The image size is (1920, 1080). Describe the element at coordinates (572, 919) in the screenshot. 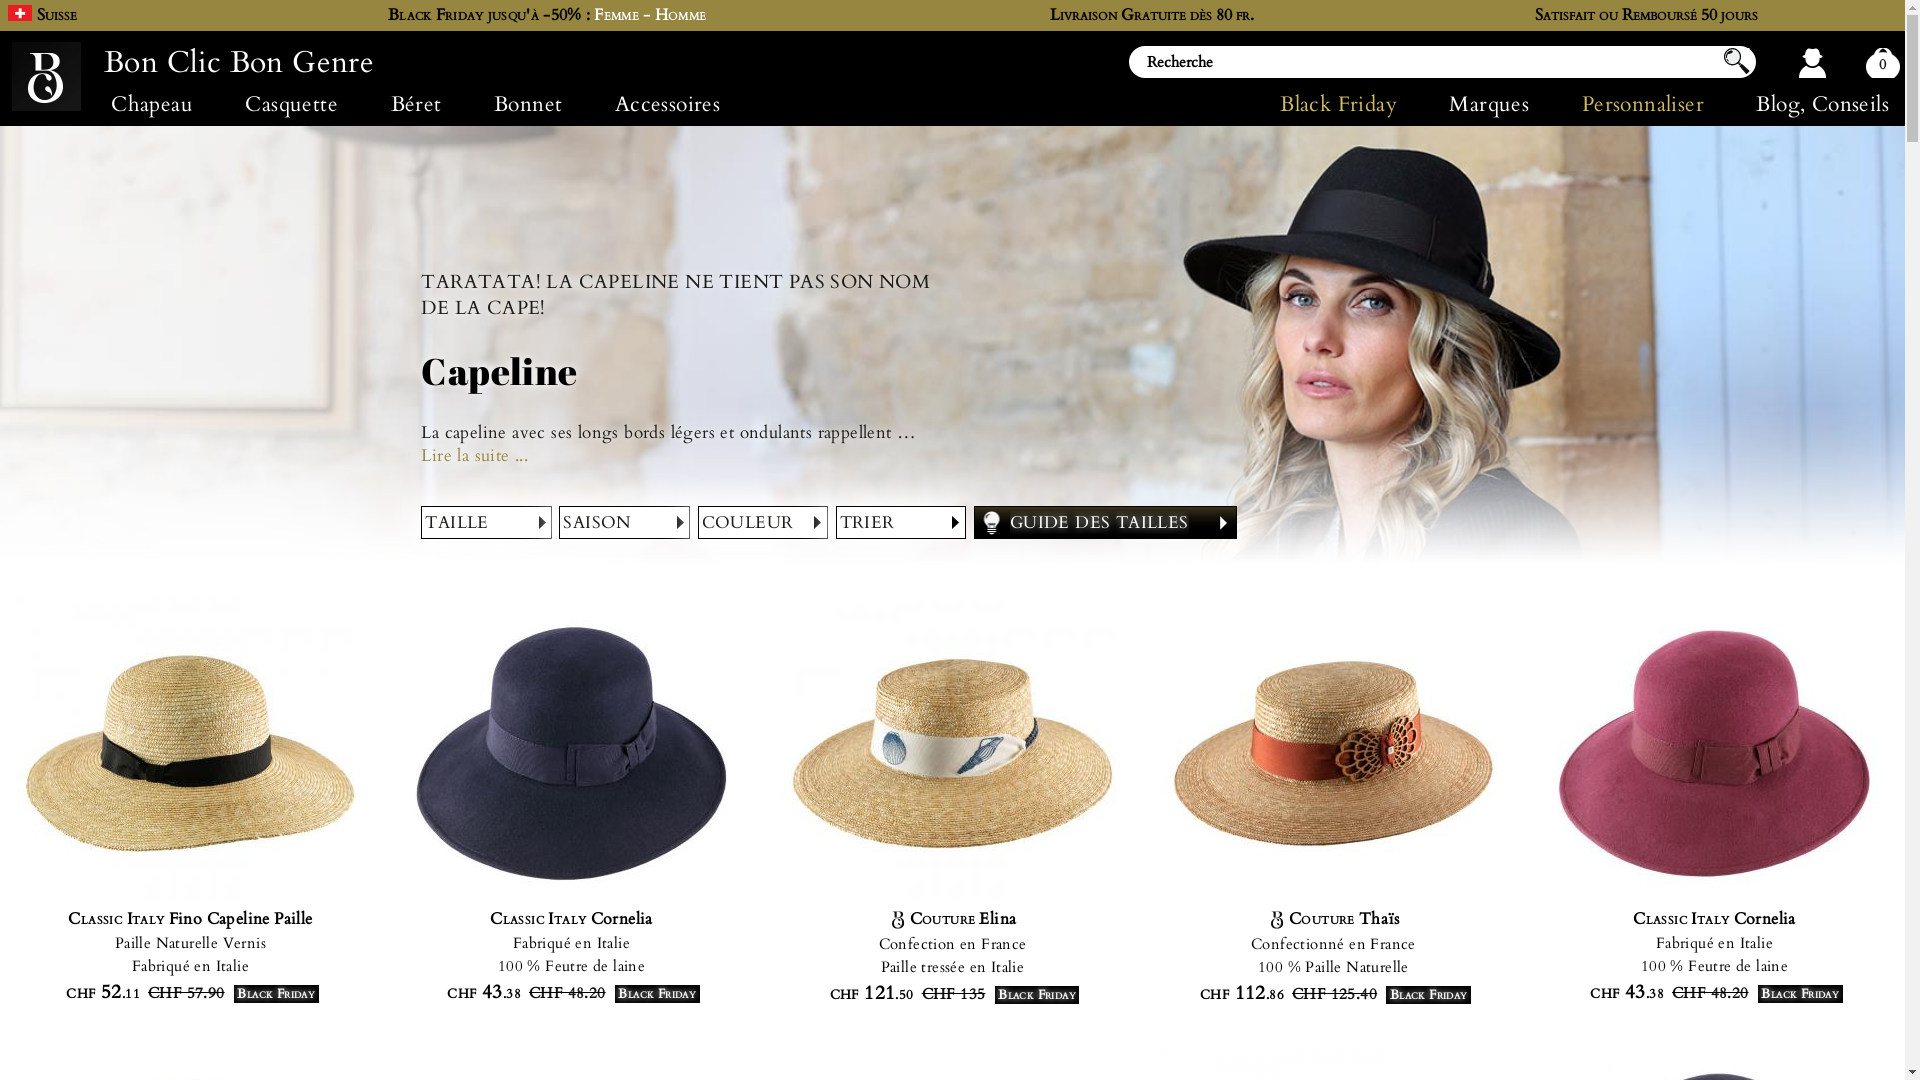

I see `Classic ItalyCornelia` at that location.